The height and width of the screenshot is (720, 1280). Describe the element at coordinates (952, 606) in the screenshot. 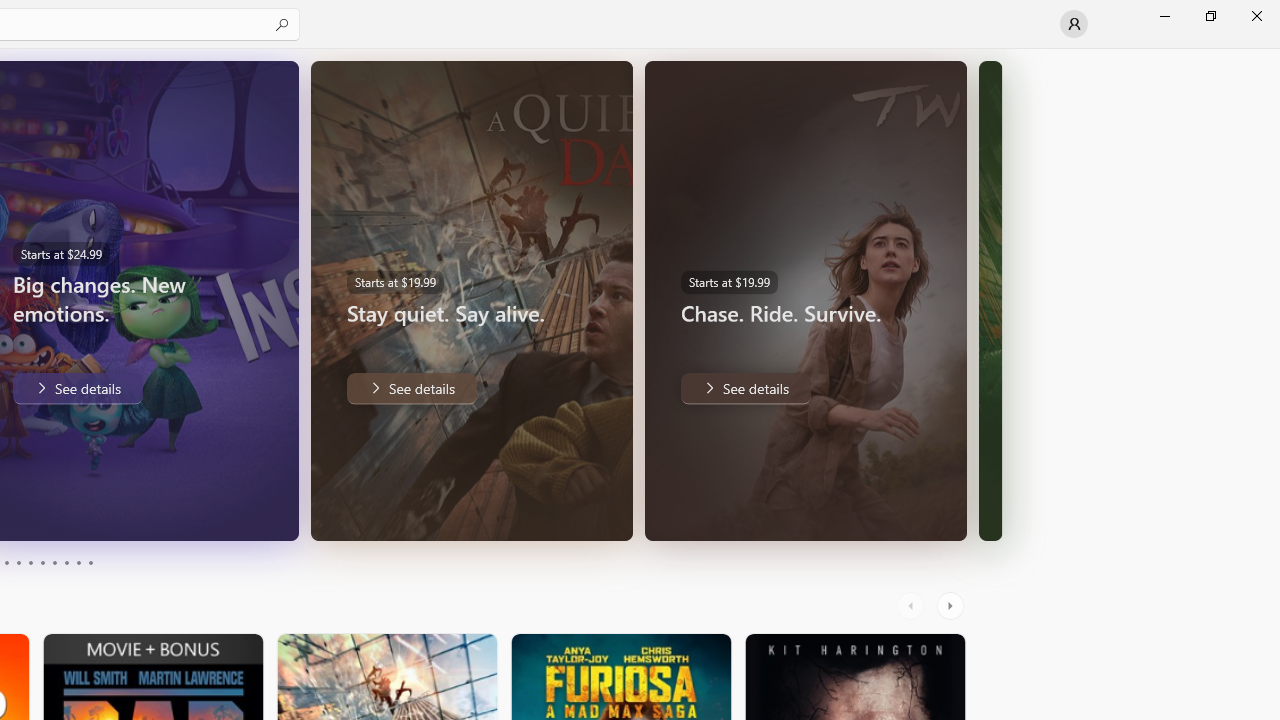

I see `AutomationID: RightScrollButton` at that location.